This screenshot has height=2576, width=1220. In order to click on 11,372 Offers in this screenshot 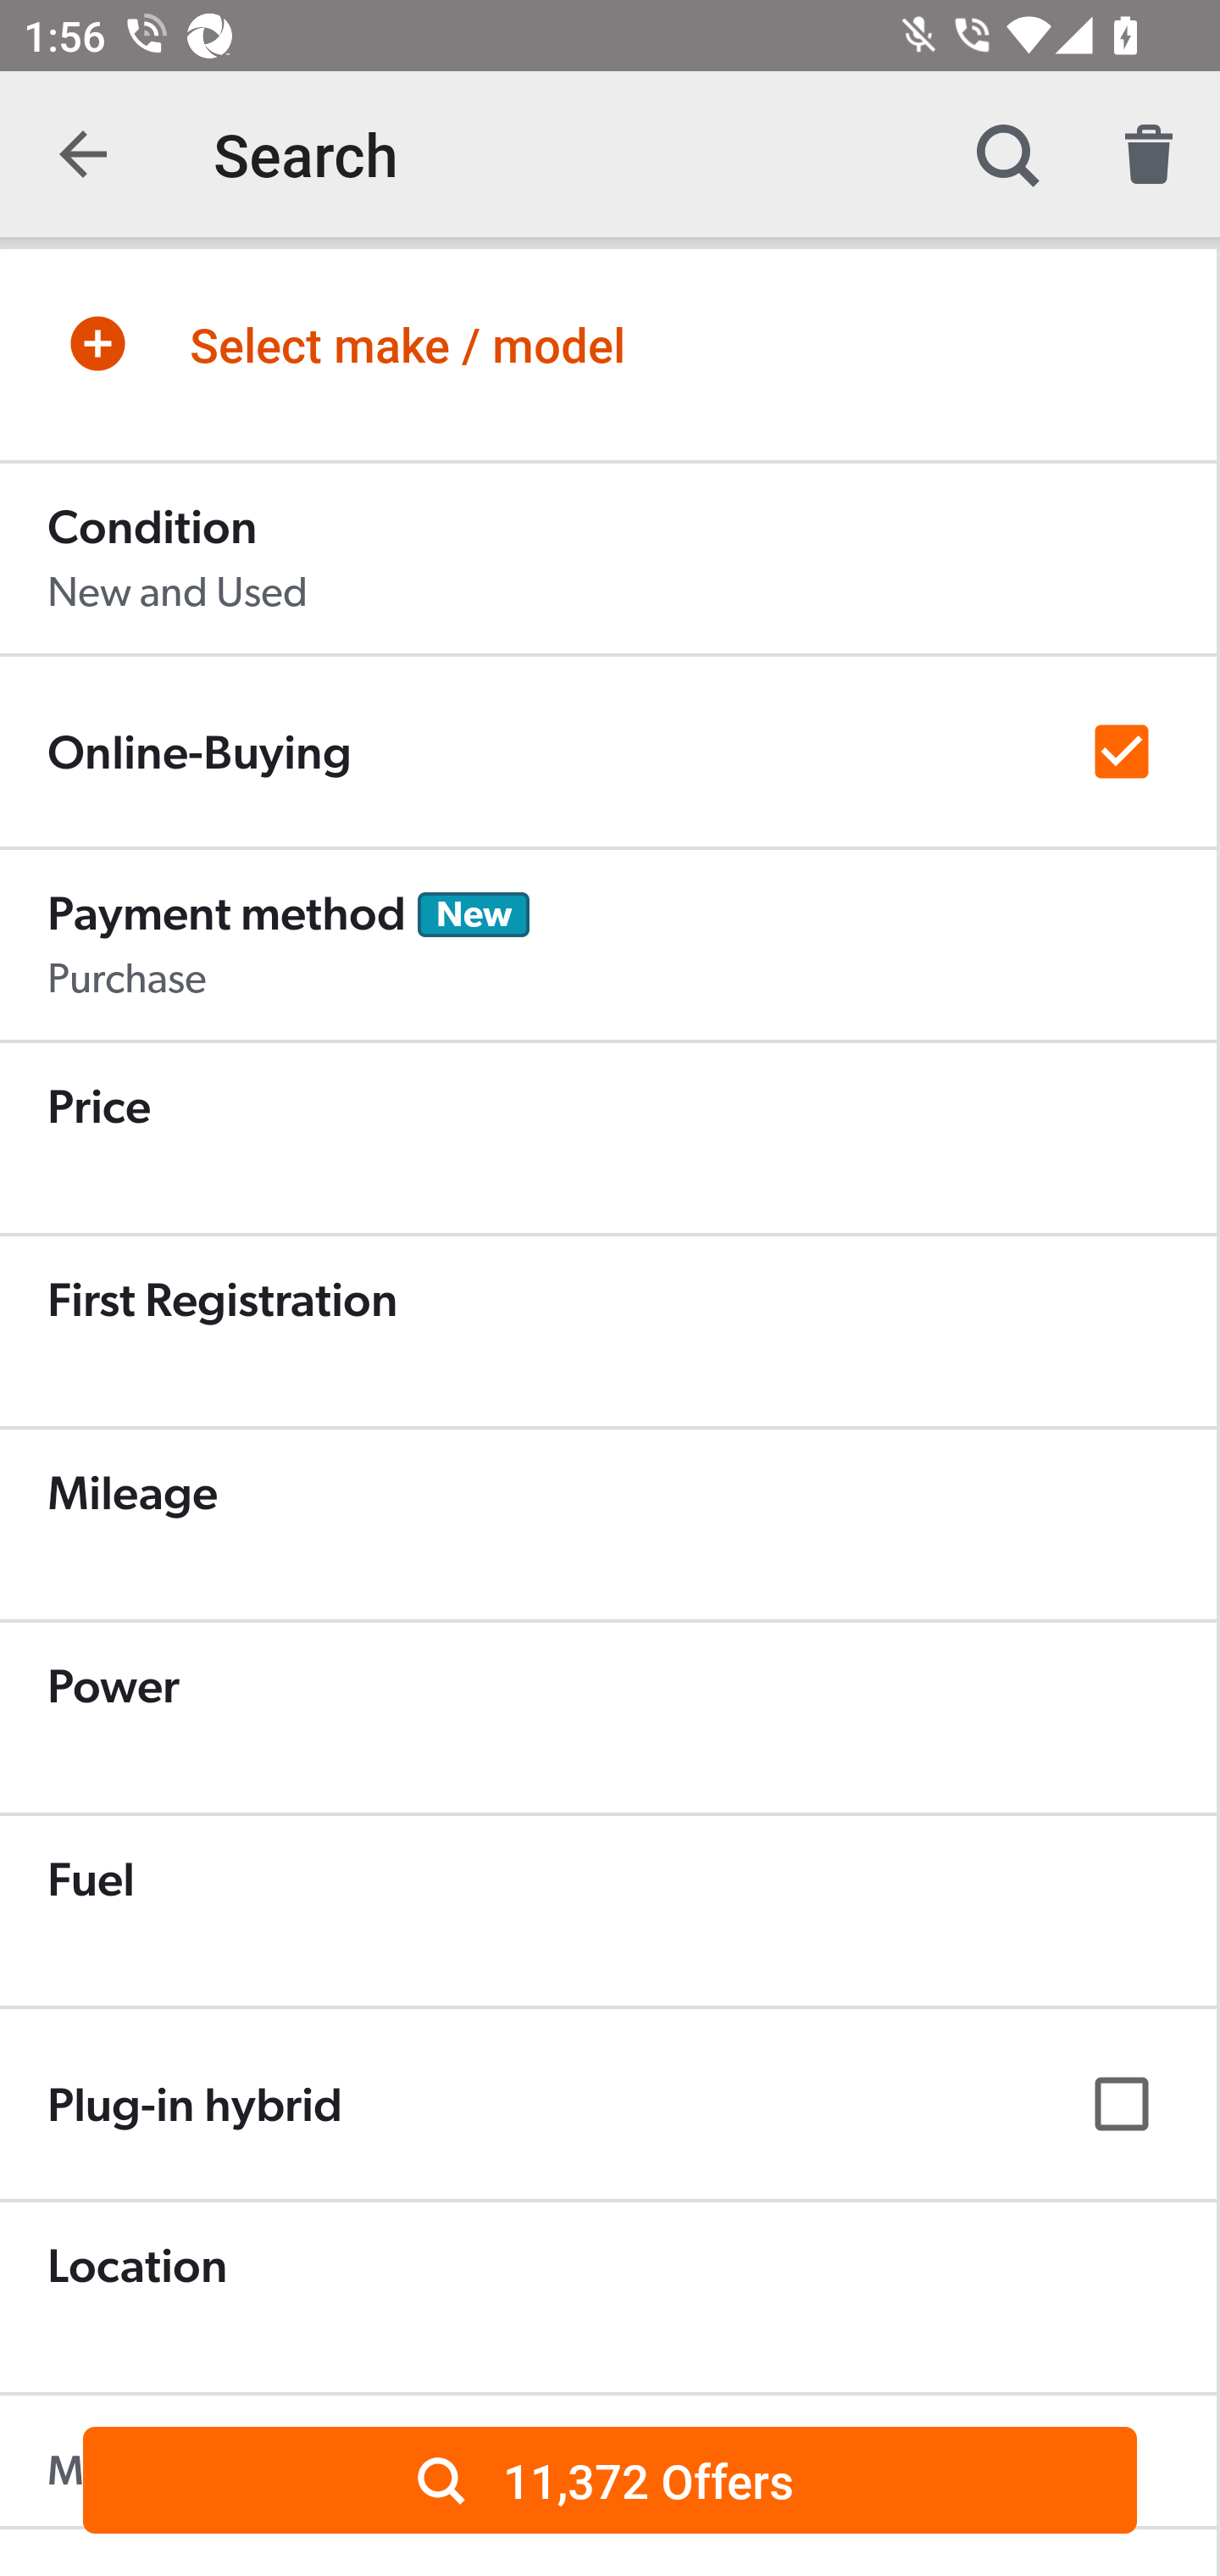, I will do `click(610, 2479)`.